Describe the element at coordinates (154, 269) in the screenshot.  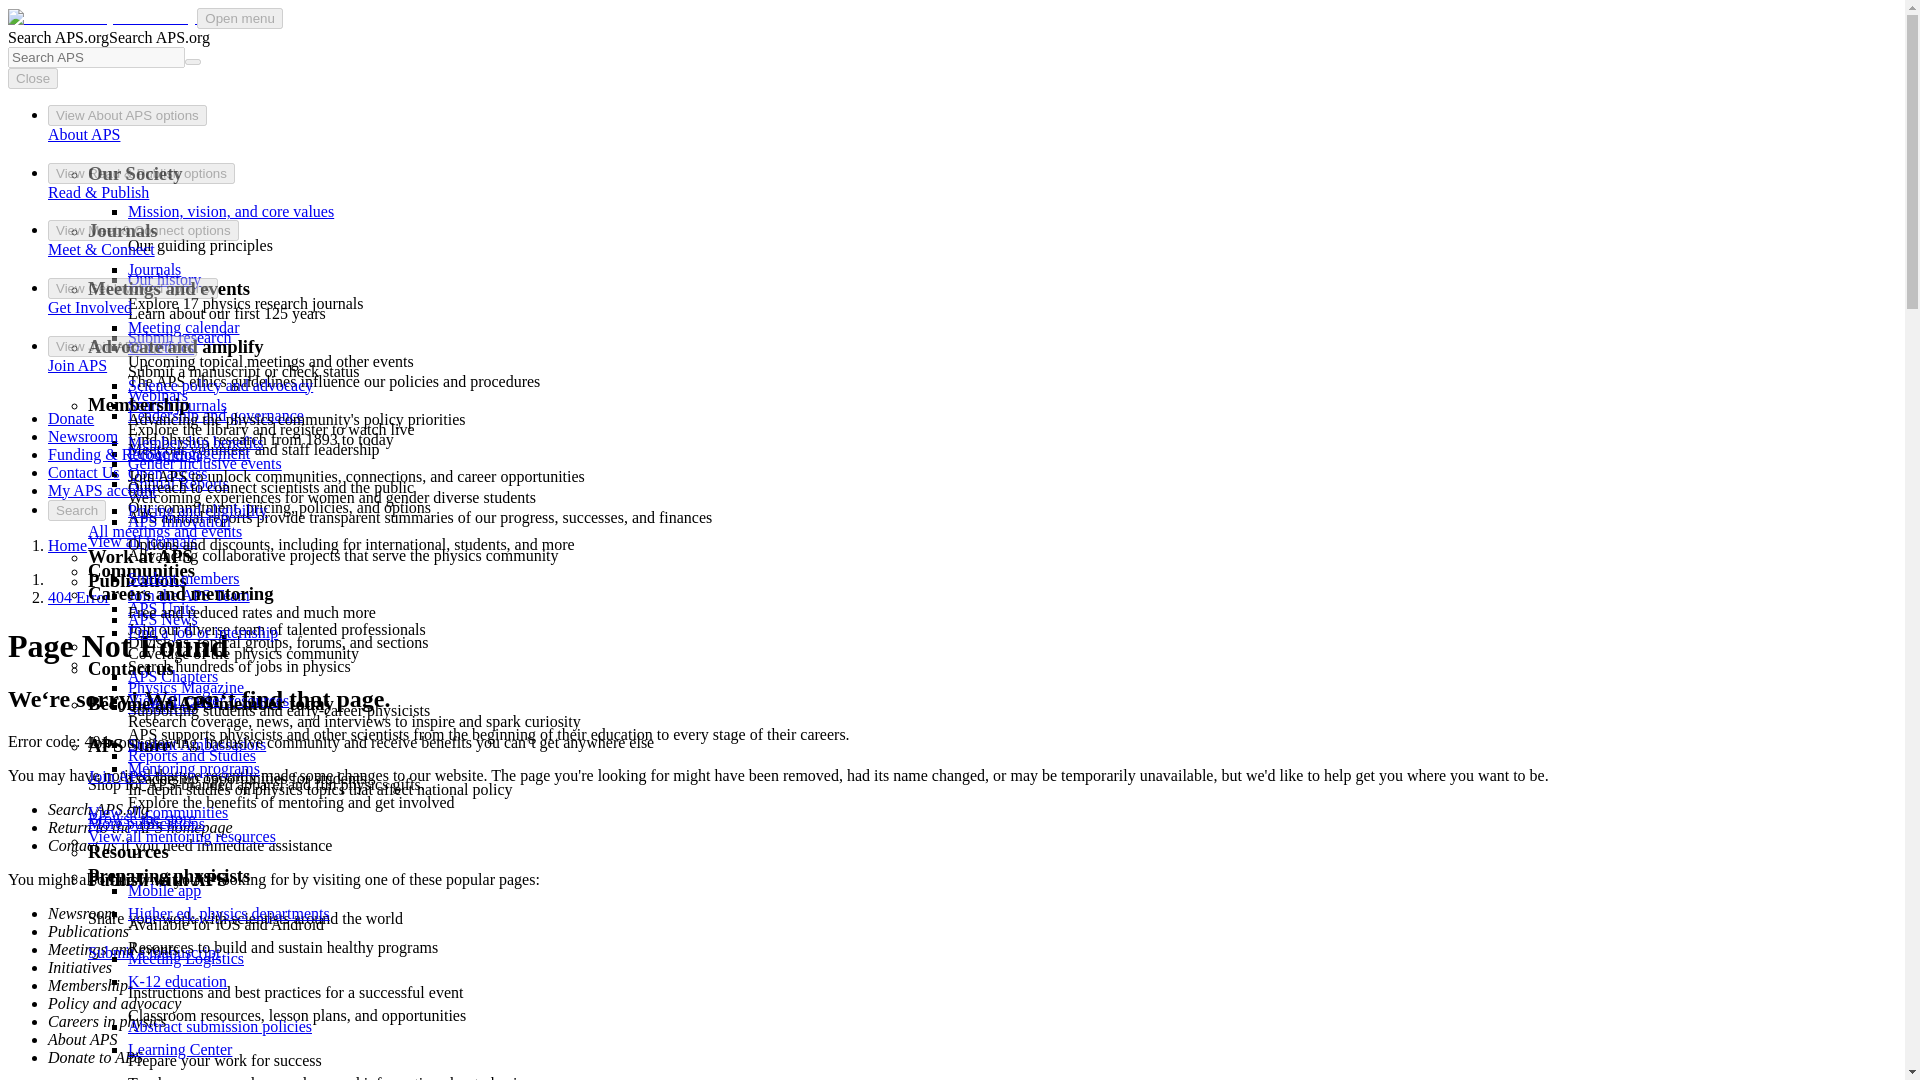
I see `Journals` at that location.